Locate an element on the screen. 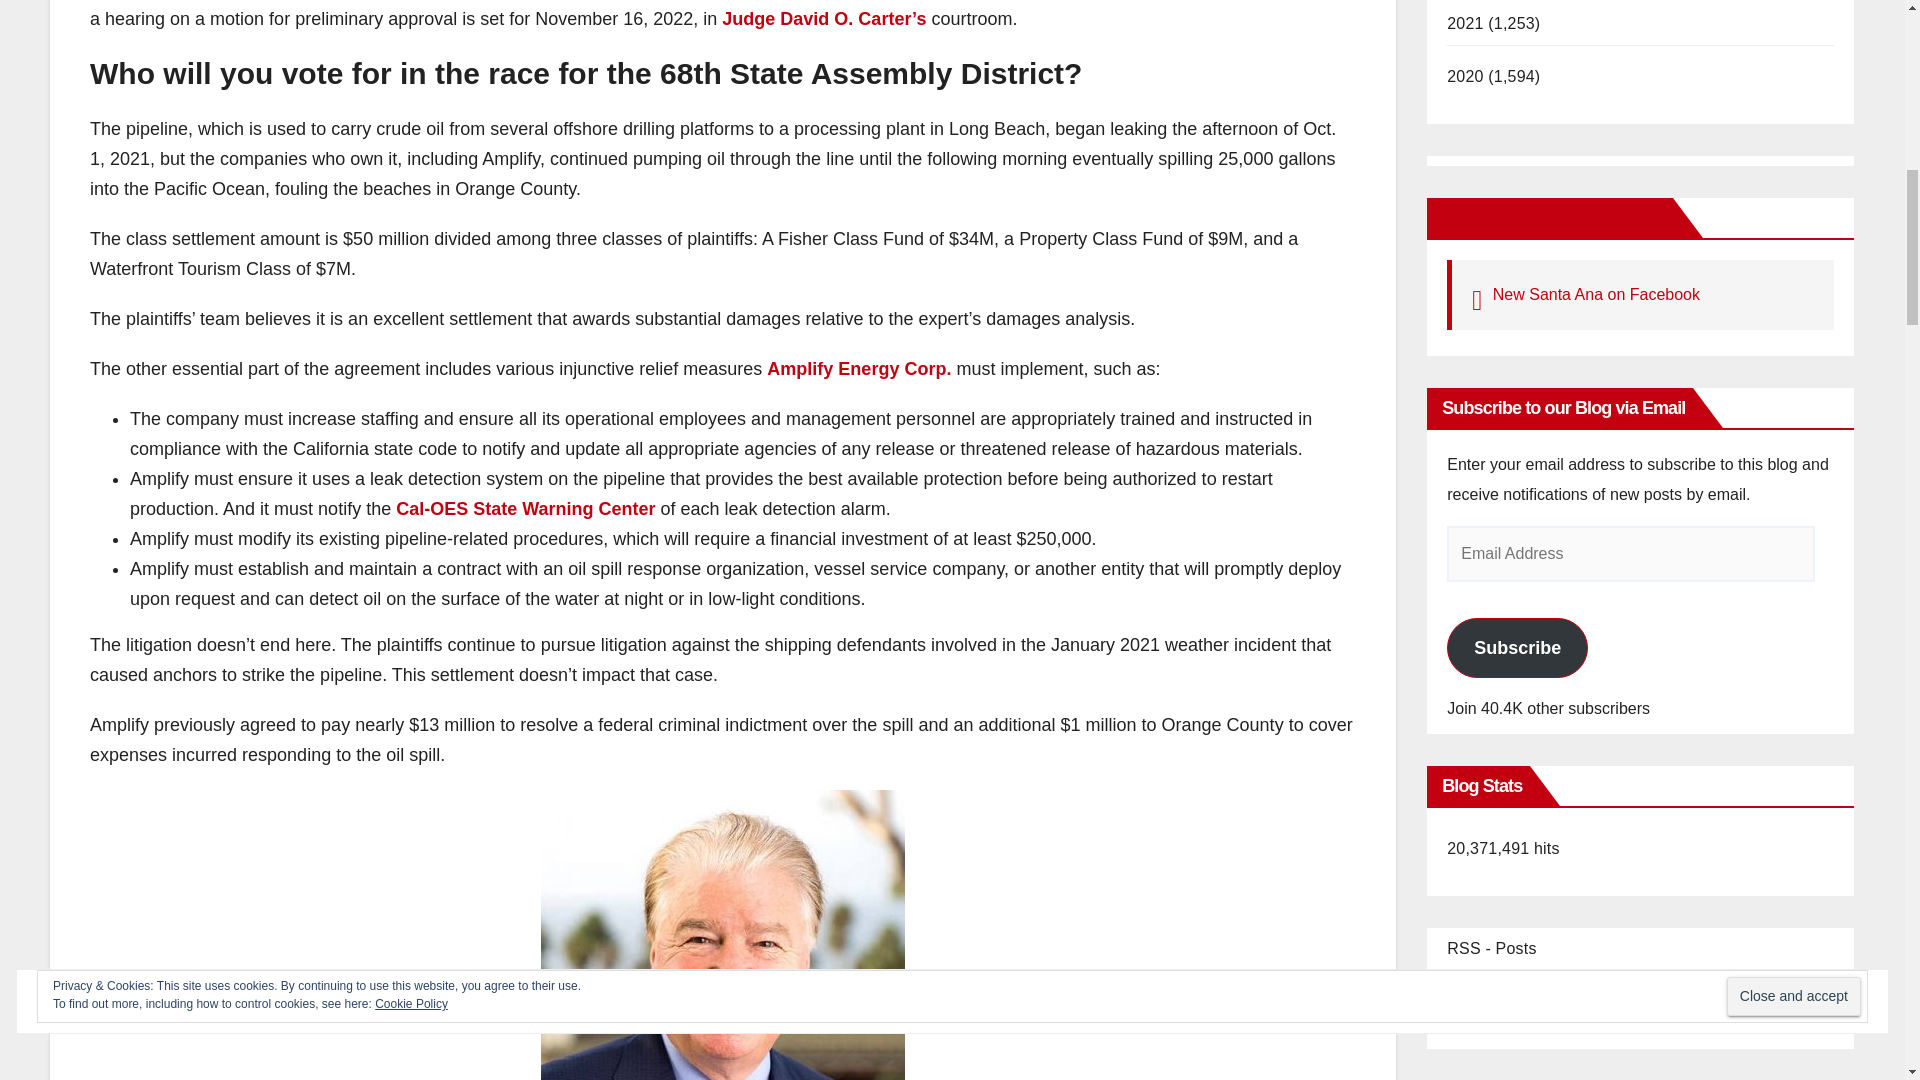  Amplify Energy Corp. is located at coordinates (858, 368).